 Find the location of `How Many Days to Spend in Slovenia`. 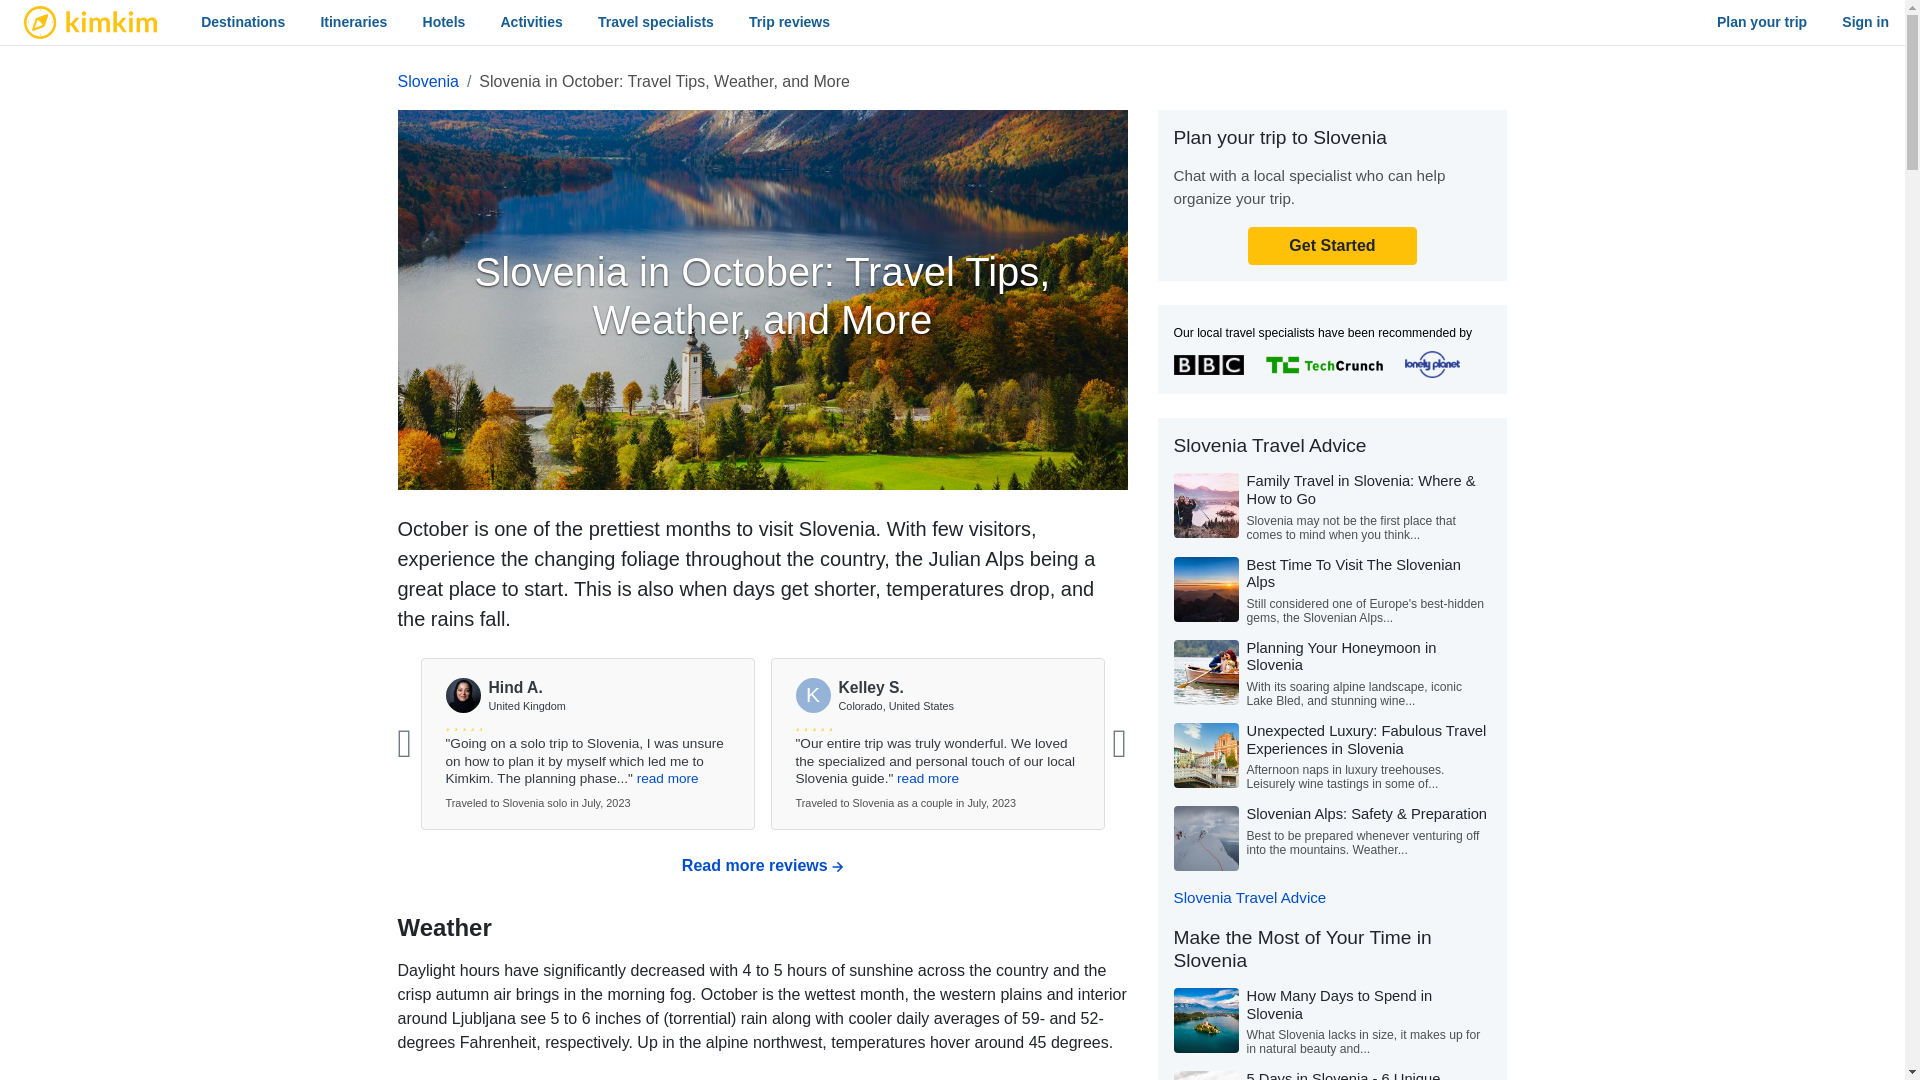

How Many Days to Spend in Slovenia is located at coordinates (1339, 1004).